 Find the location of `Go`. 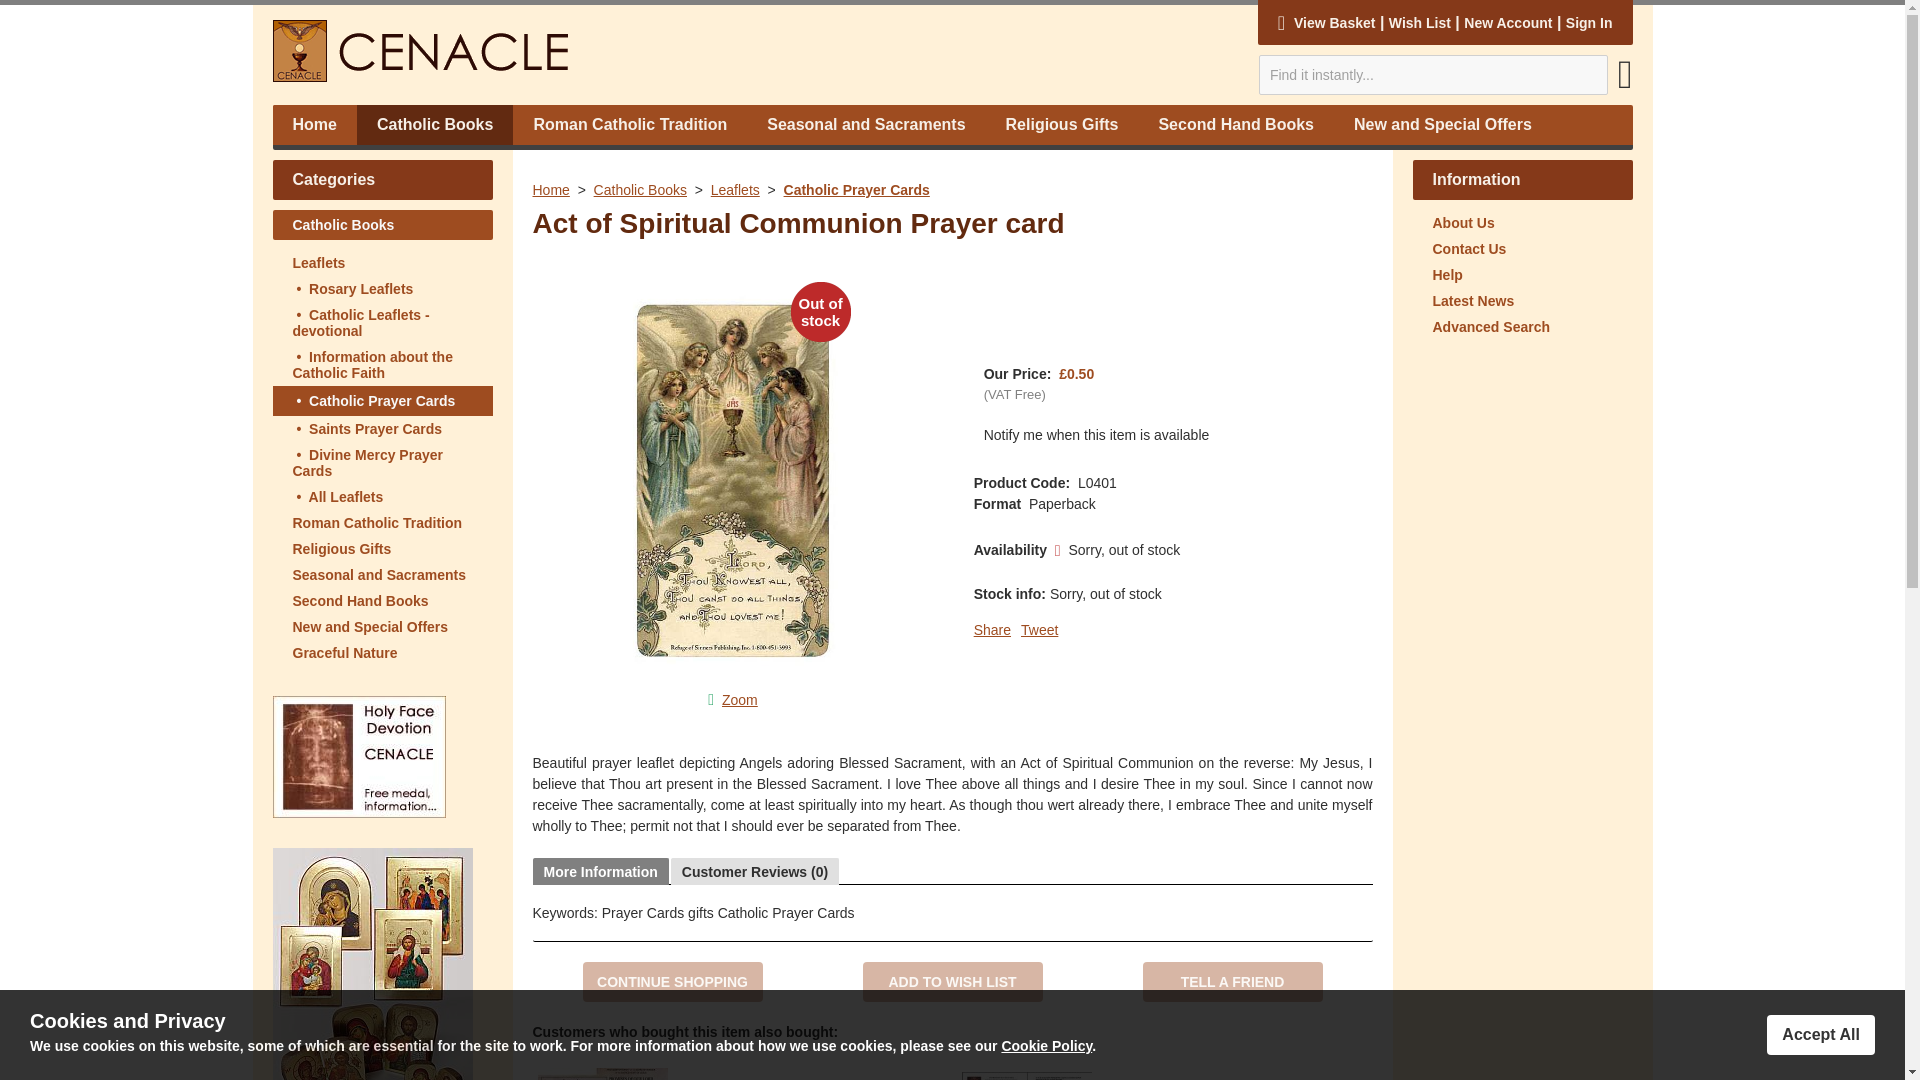

Go is located at coordinates (1626, 82).